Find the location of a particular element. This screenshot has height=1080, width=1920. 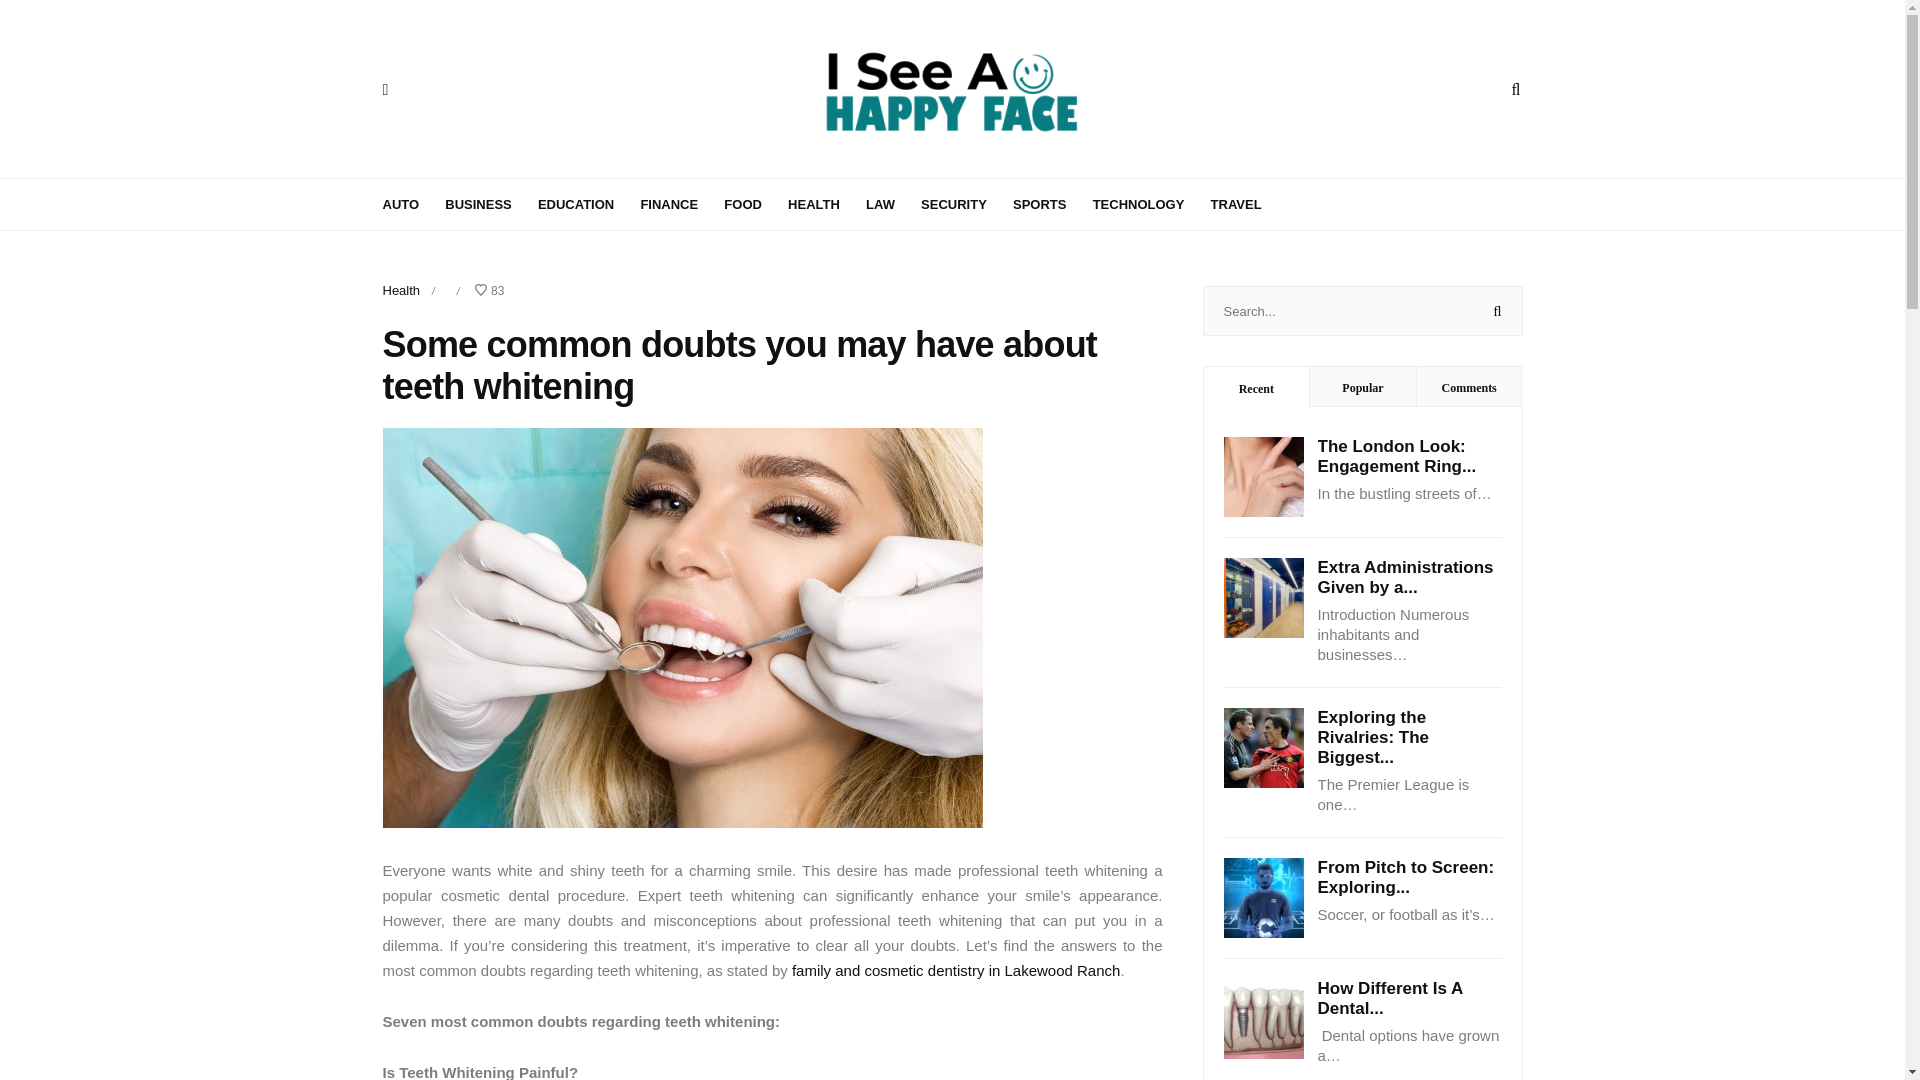

TECHNOLOGY is located at coordinates (1150, 202).